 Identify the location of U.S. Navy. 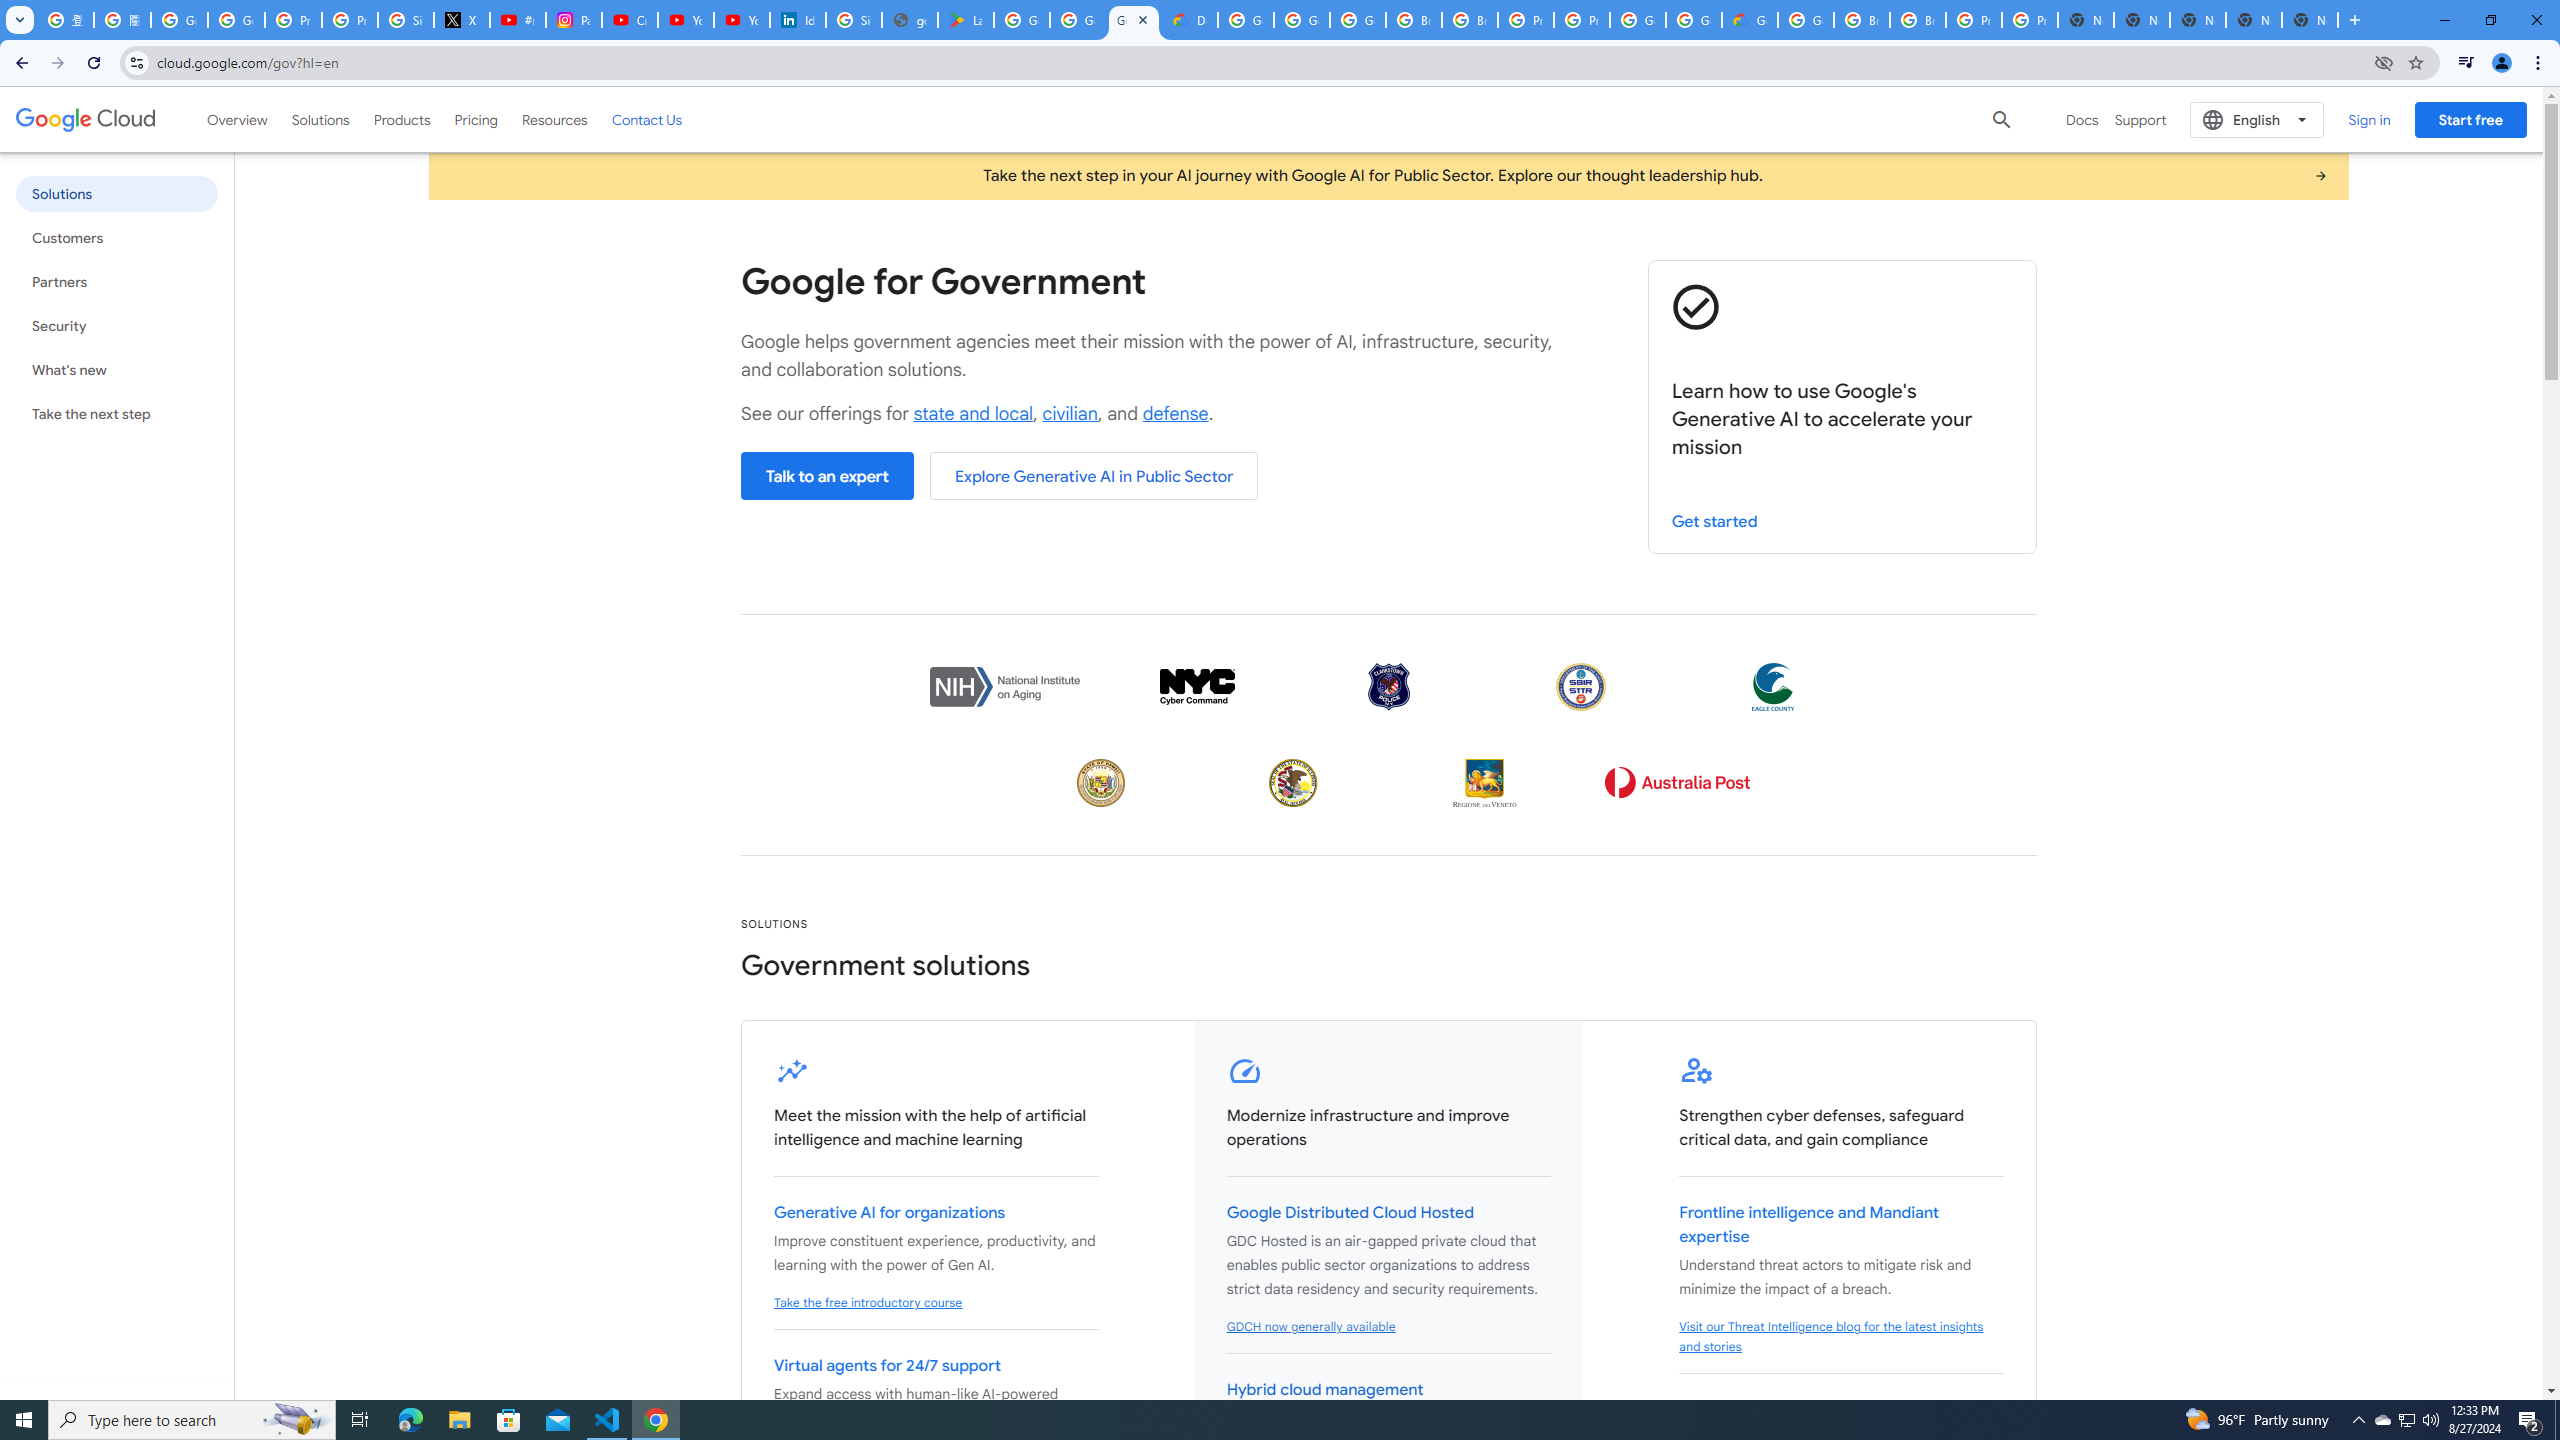
(1580, 686).